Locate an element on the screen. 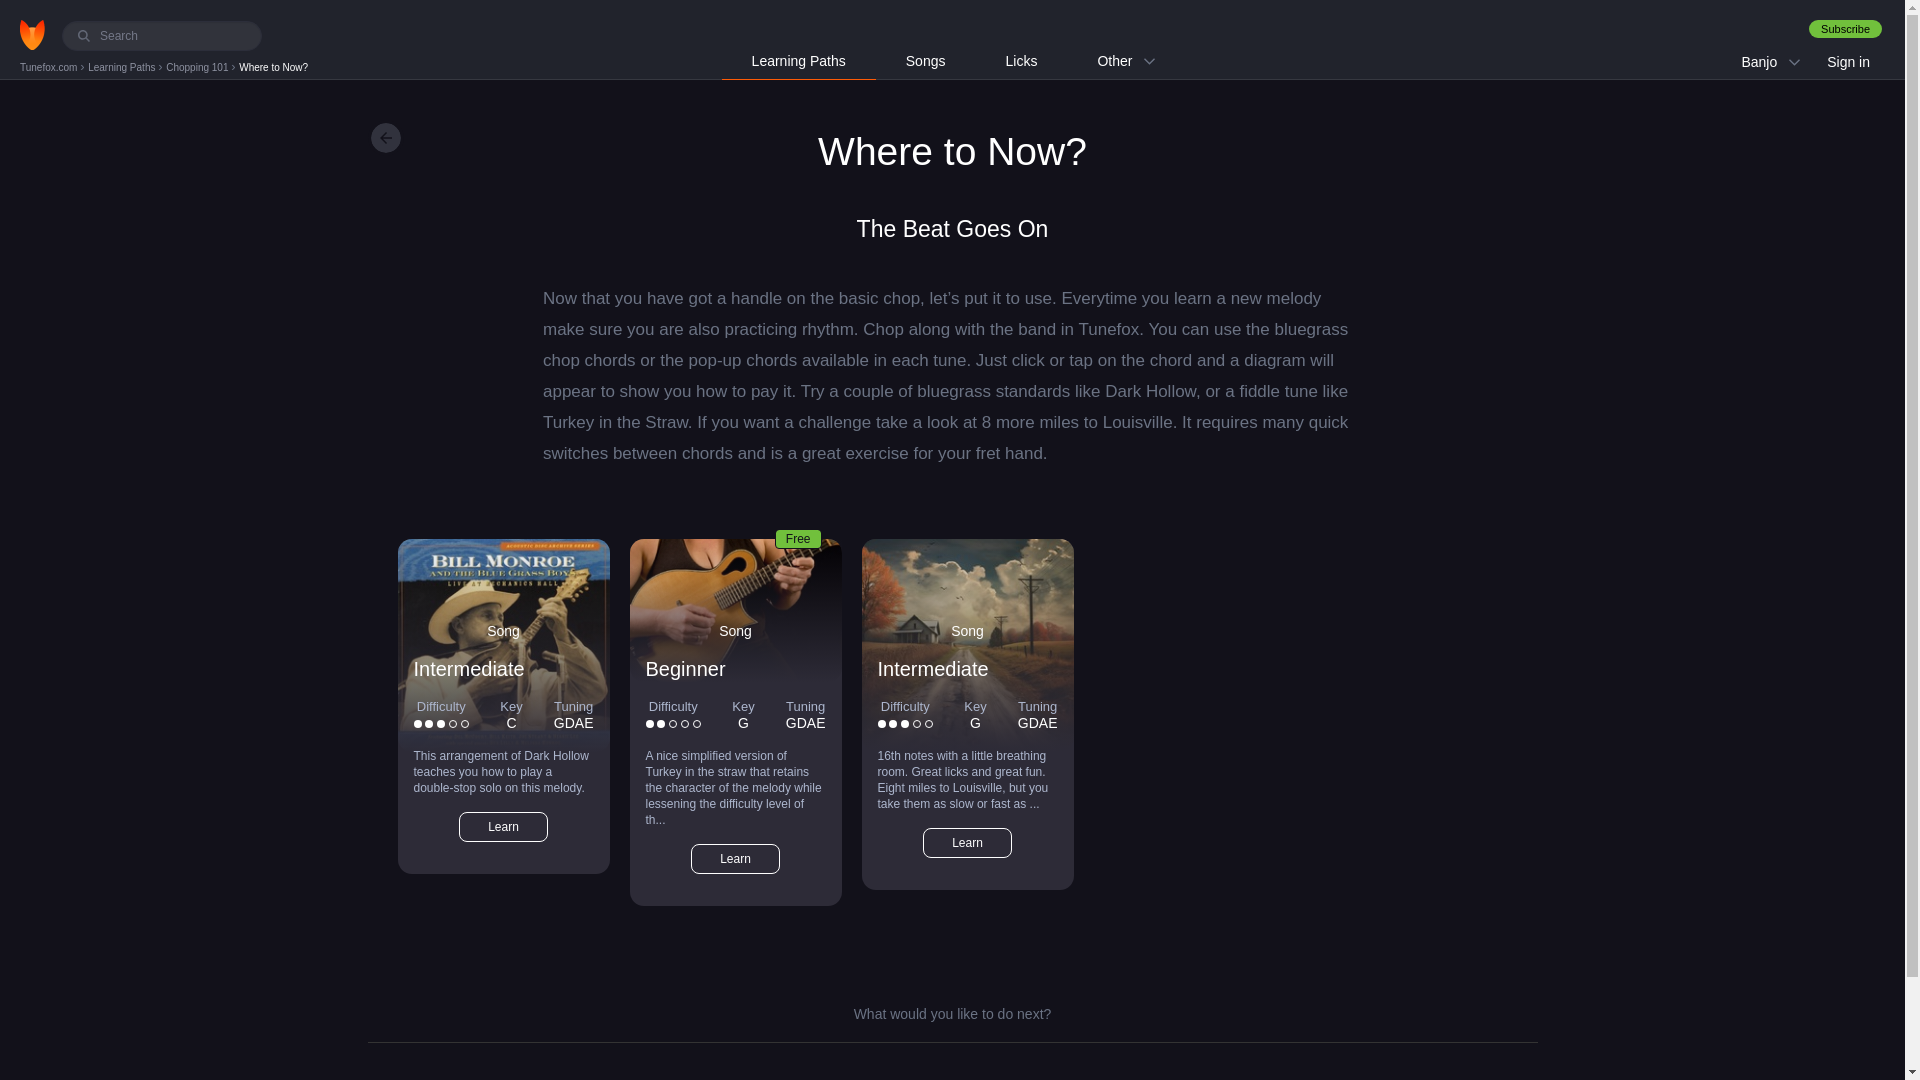 This screenshot has height=1080, width=1920. Tunefox.com is located at coordinates (50, 67).